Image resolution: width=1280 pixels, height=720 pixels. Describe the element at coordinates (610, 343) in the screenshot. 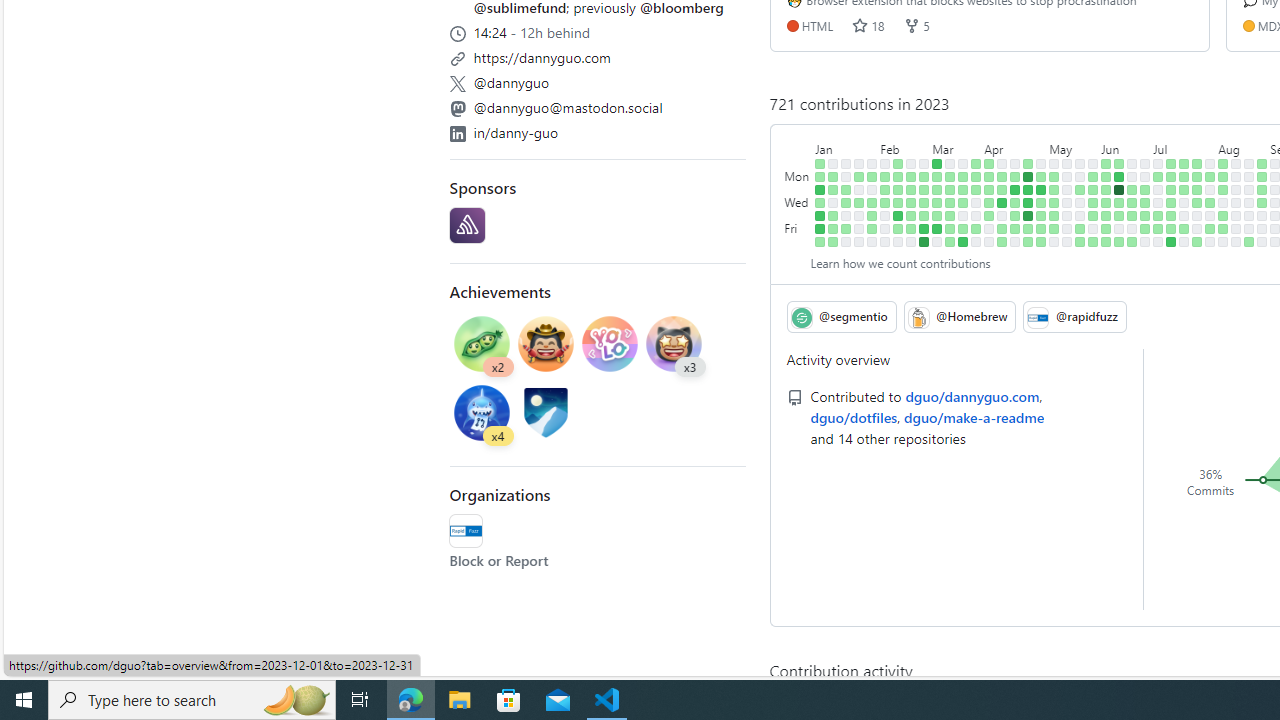

I see `Achievement: YOLO` at that location.